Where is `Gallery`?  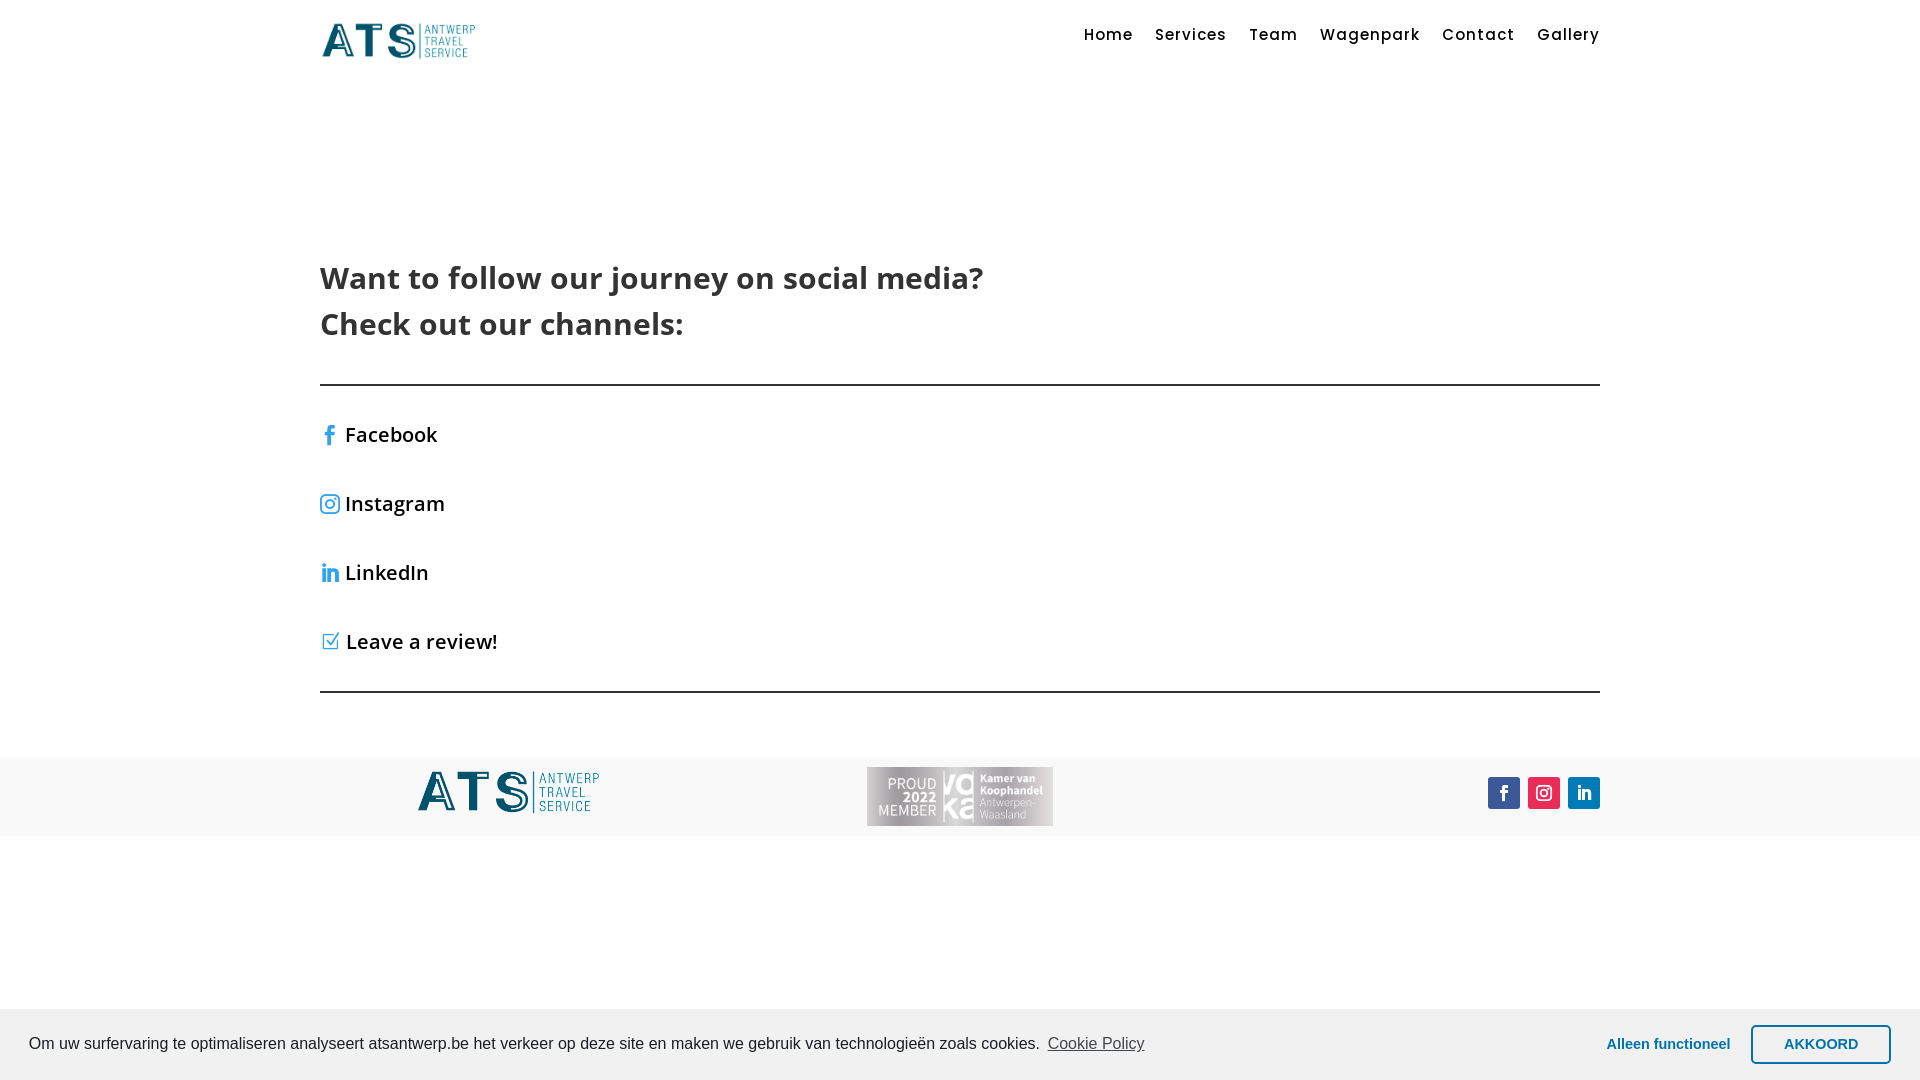
Gallery is located at coordinates (1568, 39).